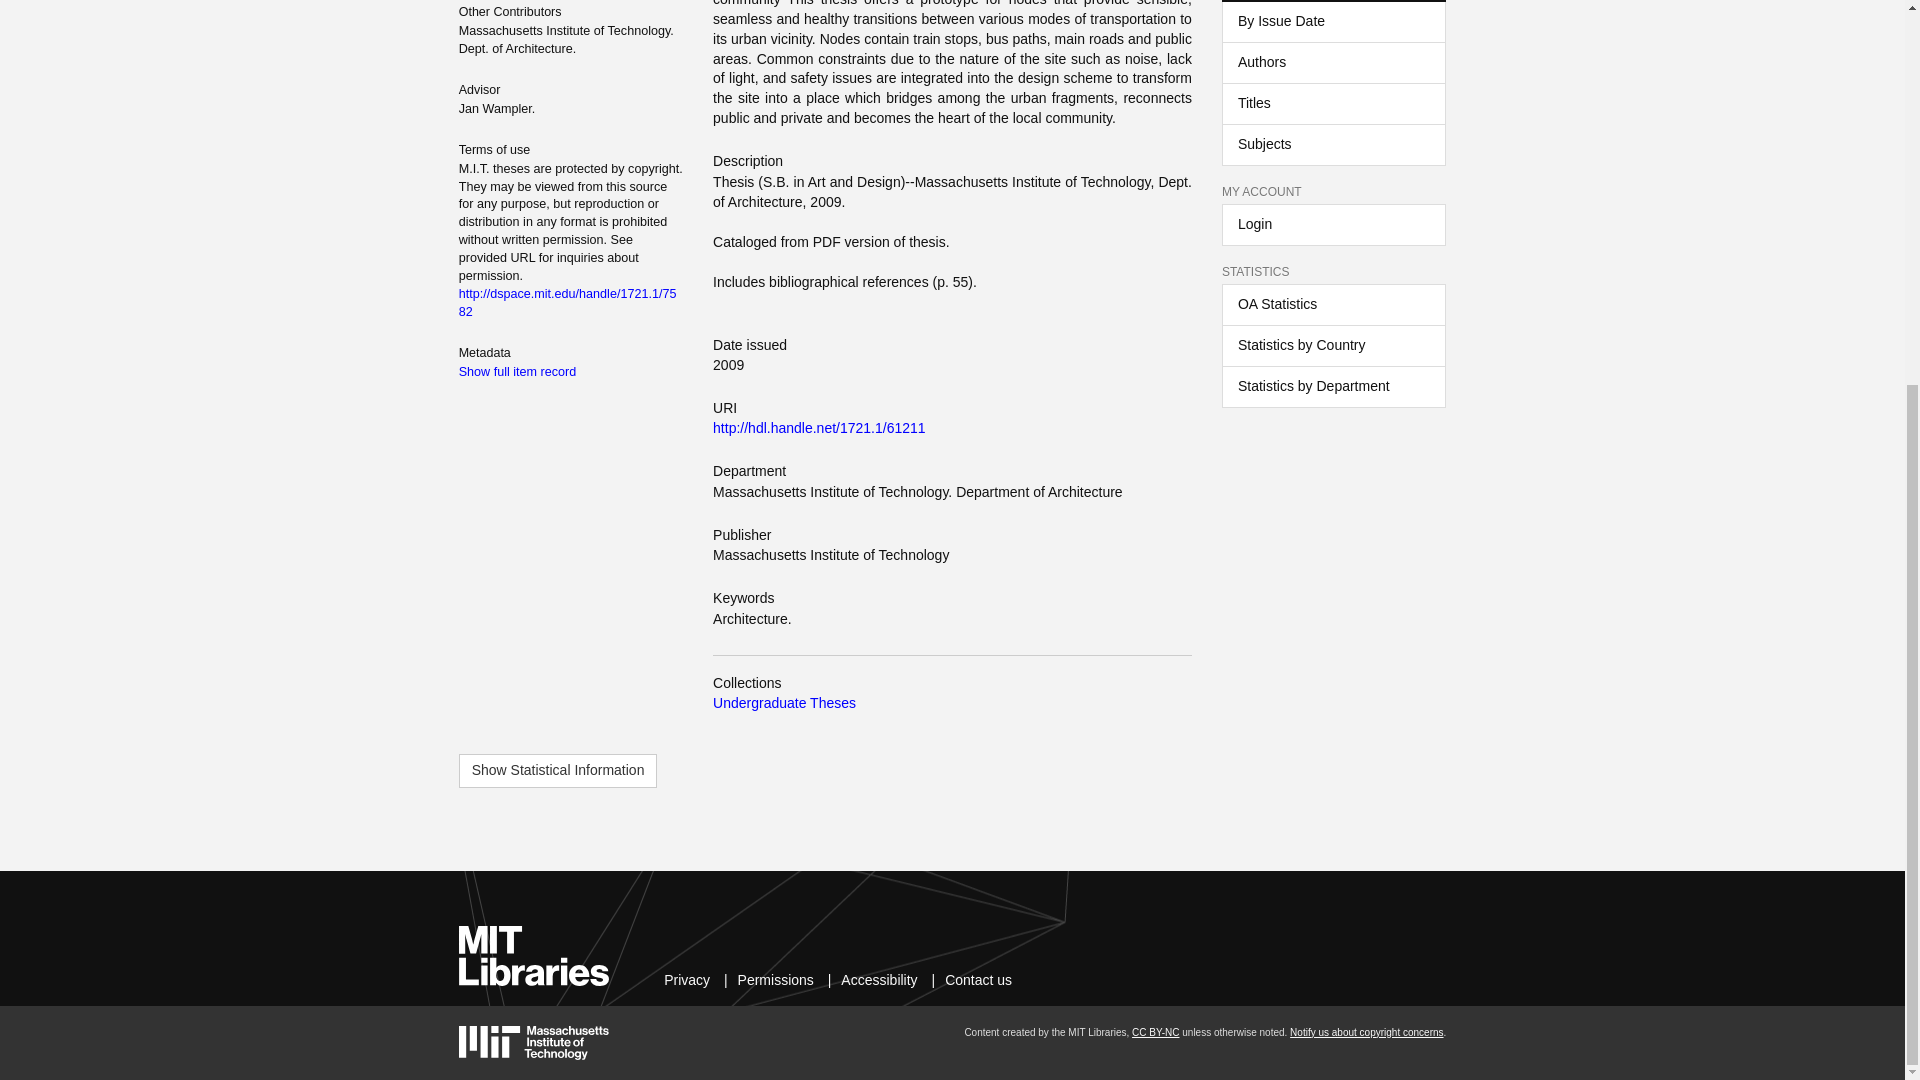 This screenshot has height=1080, width=1920. What do you see at coordinates (558, 770) in the screenshot?
I see `Show Statistical Information` at bounding box center [558, 770].